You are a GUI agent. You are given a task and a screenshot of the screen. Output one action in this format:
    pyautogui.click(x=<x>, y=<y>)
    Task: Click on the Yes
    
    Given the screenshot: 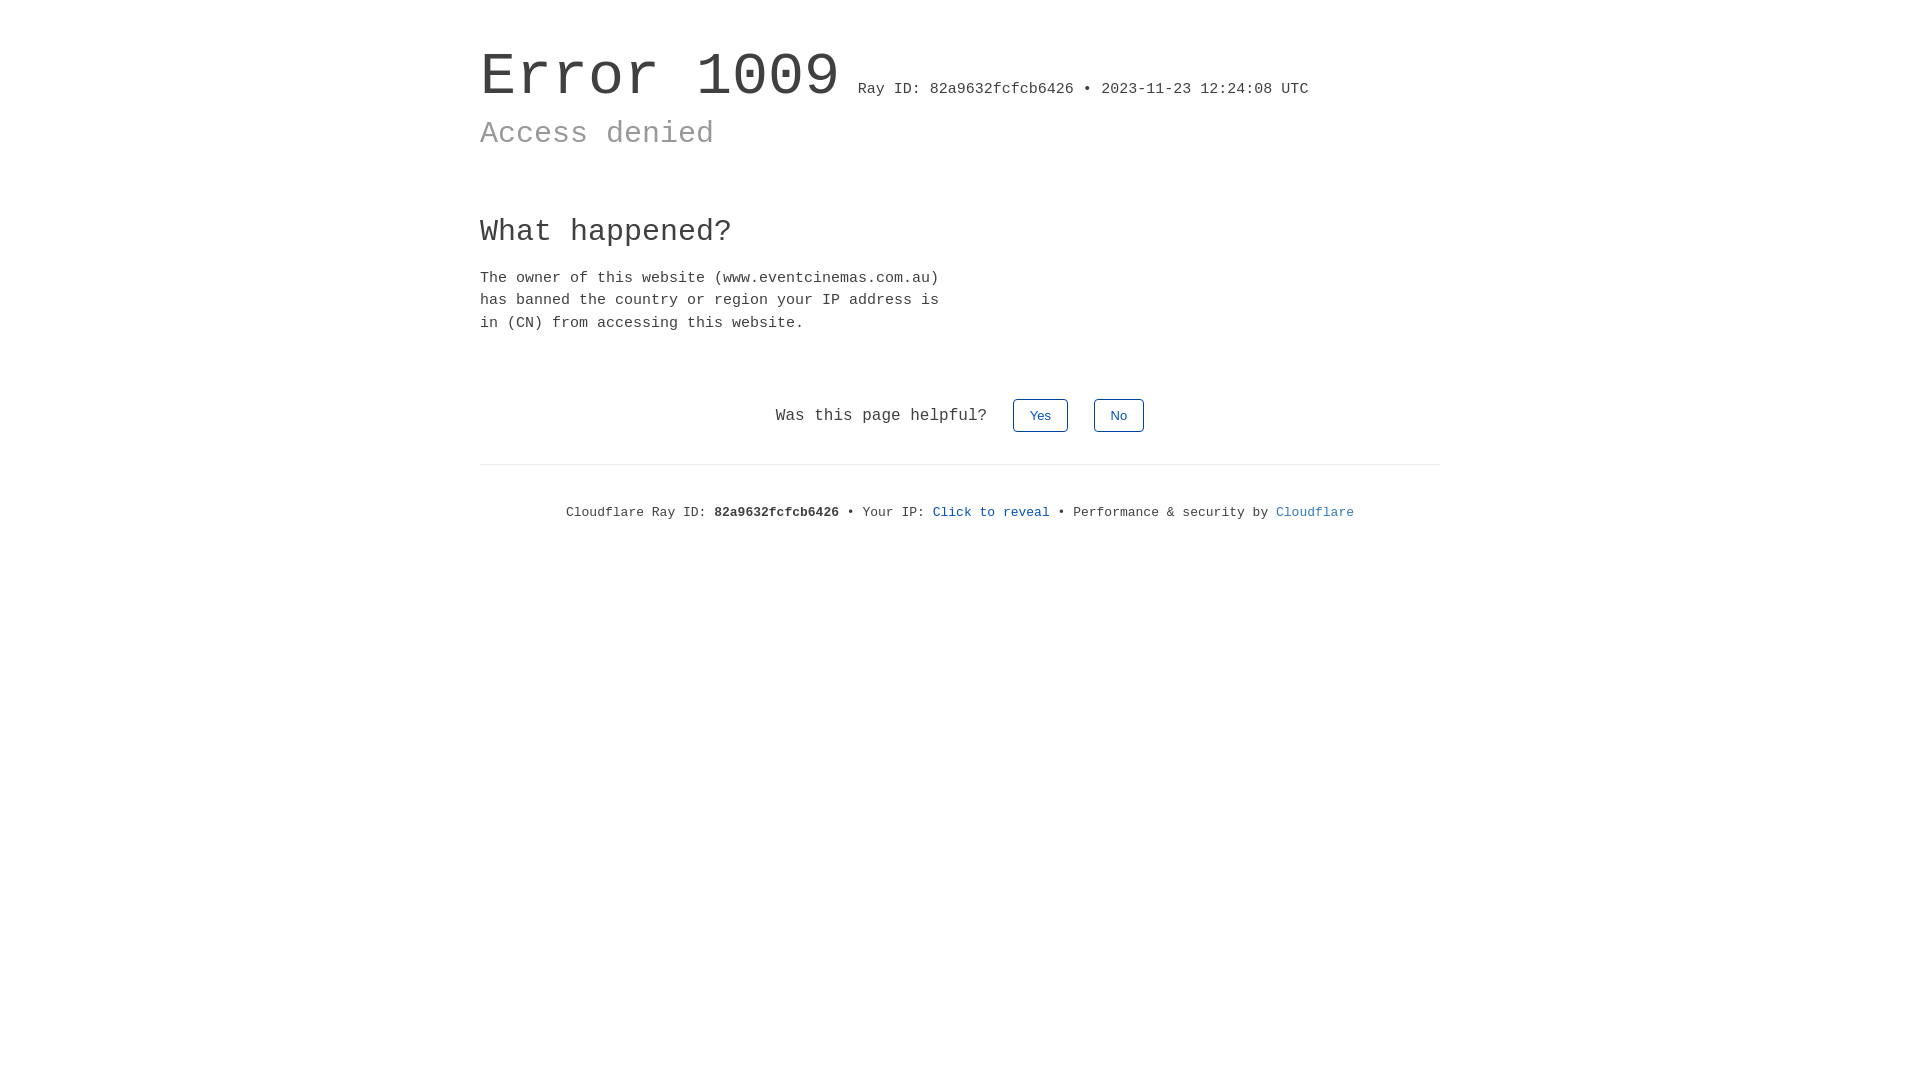 What is the action you would take?
    pyautogui.click(x=1040, y=416)
    